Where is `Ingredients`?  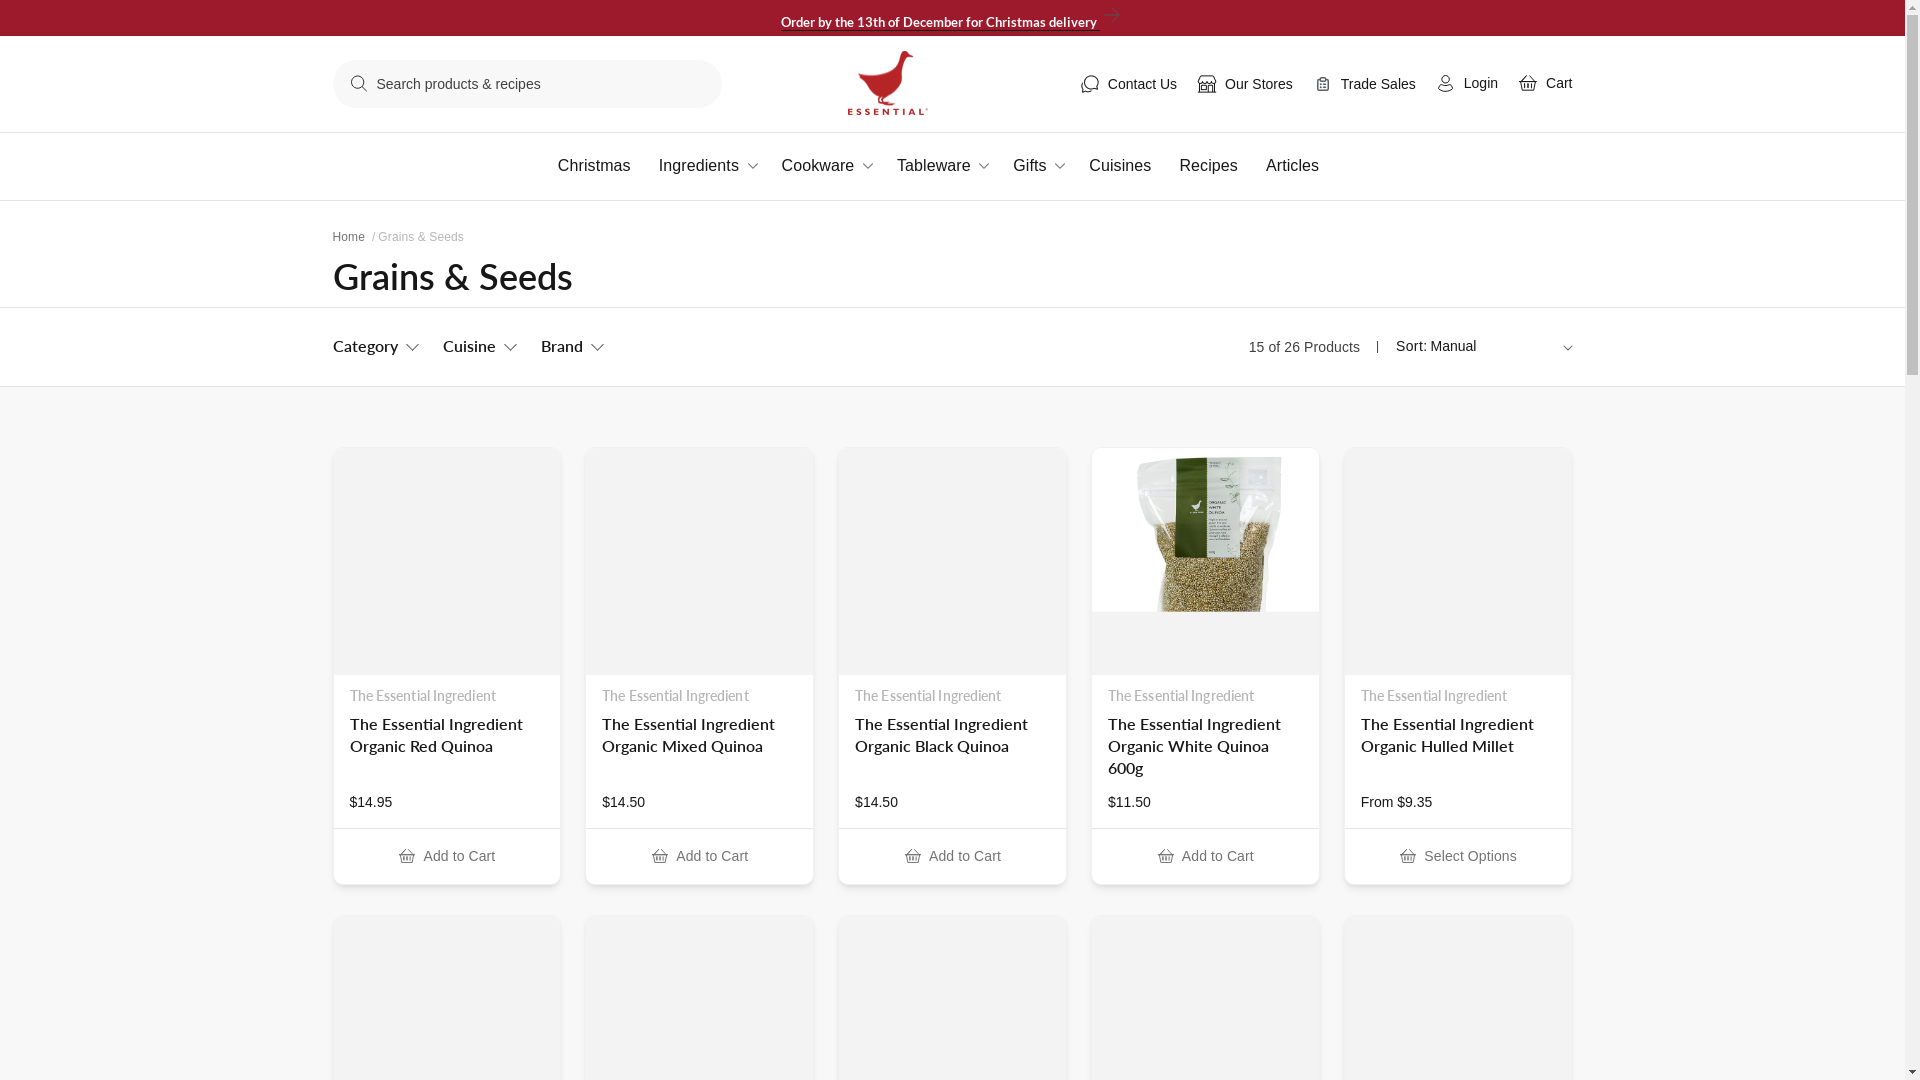
Ingredients is located at coordinates (720, 166).